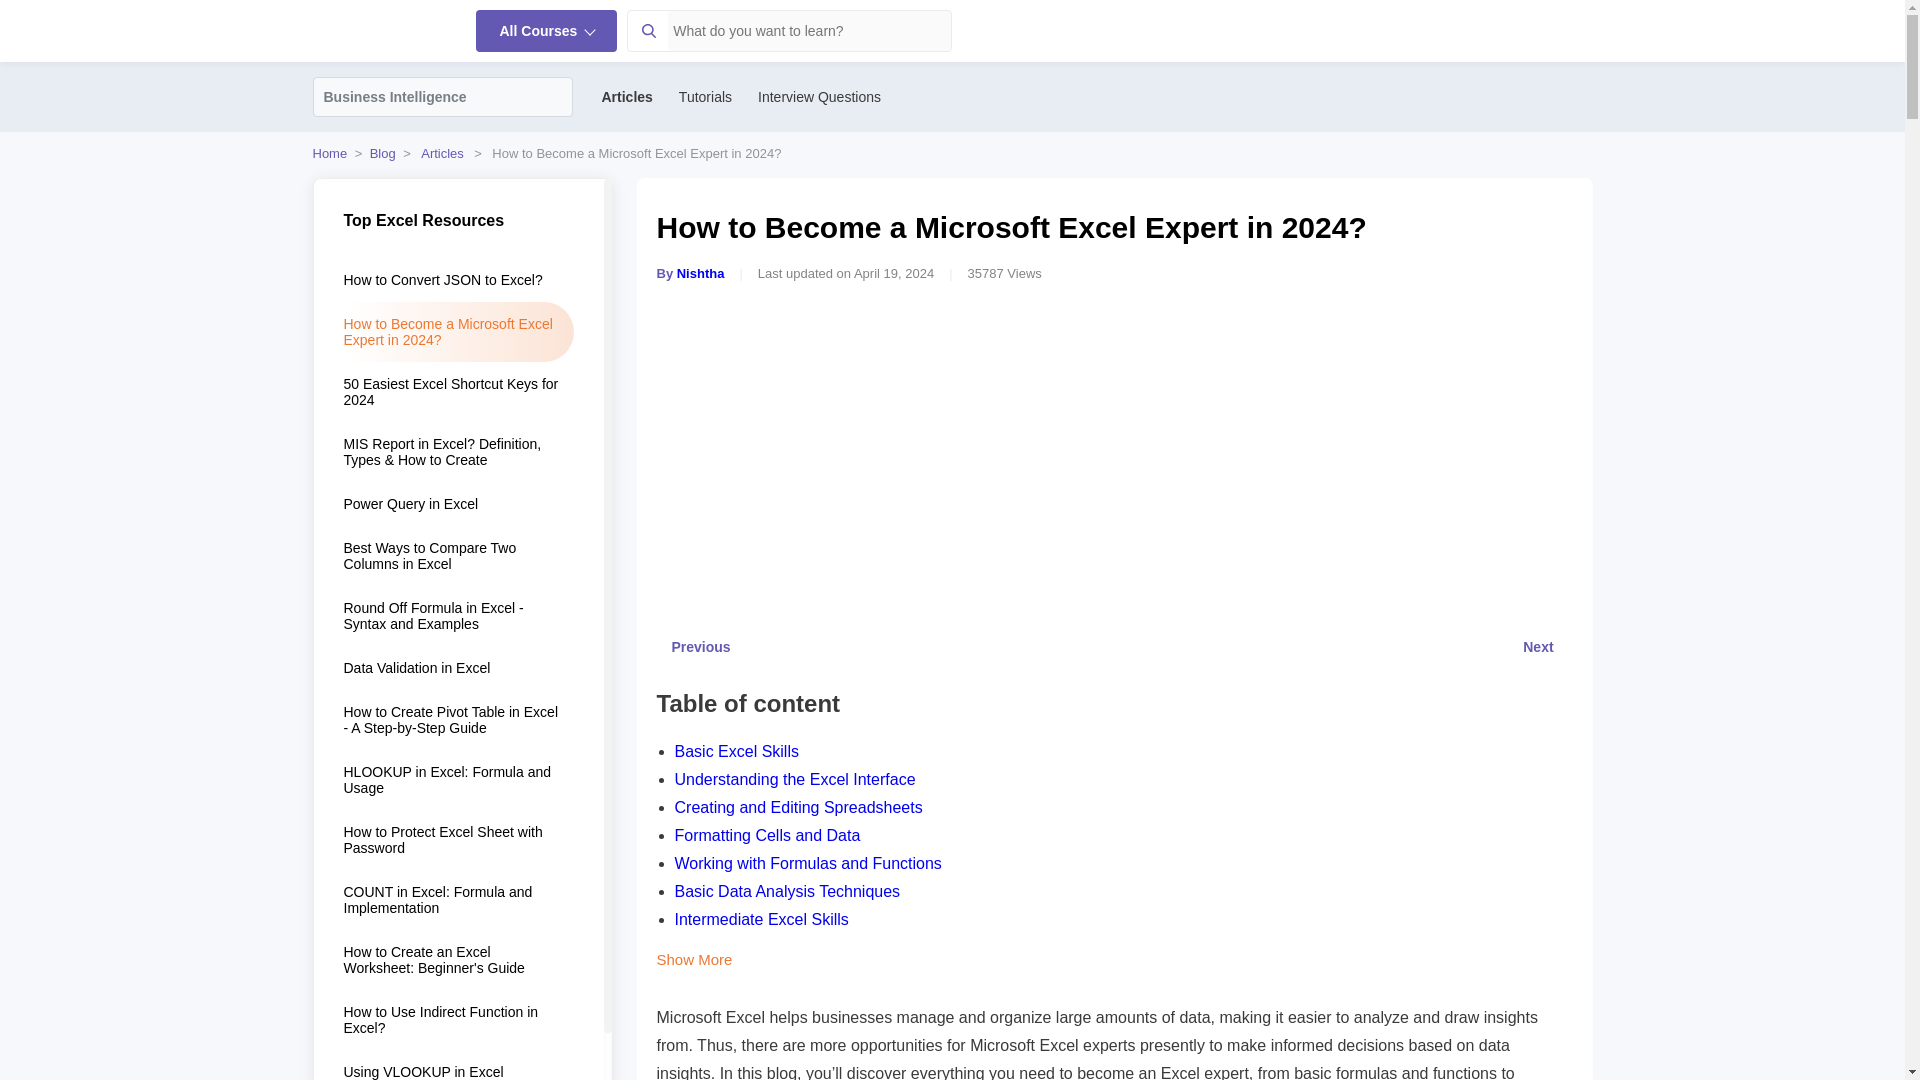 Image resolution: width=1920 pixels, height=1080 pixels. Describe the element at coordinates (329, 152) in the screenshot. I see `Home` at that location.